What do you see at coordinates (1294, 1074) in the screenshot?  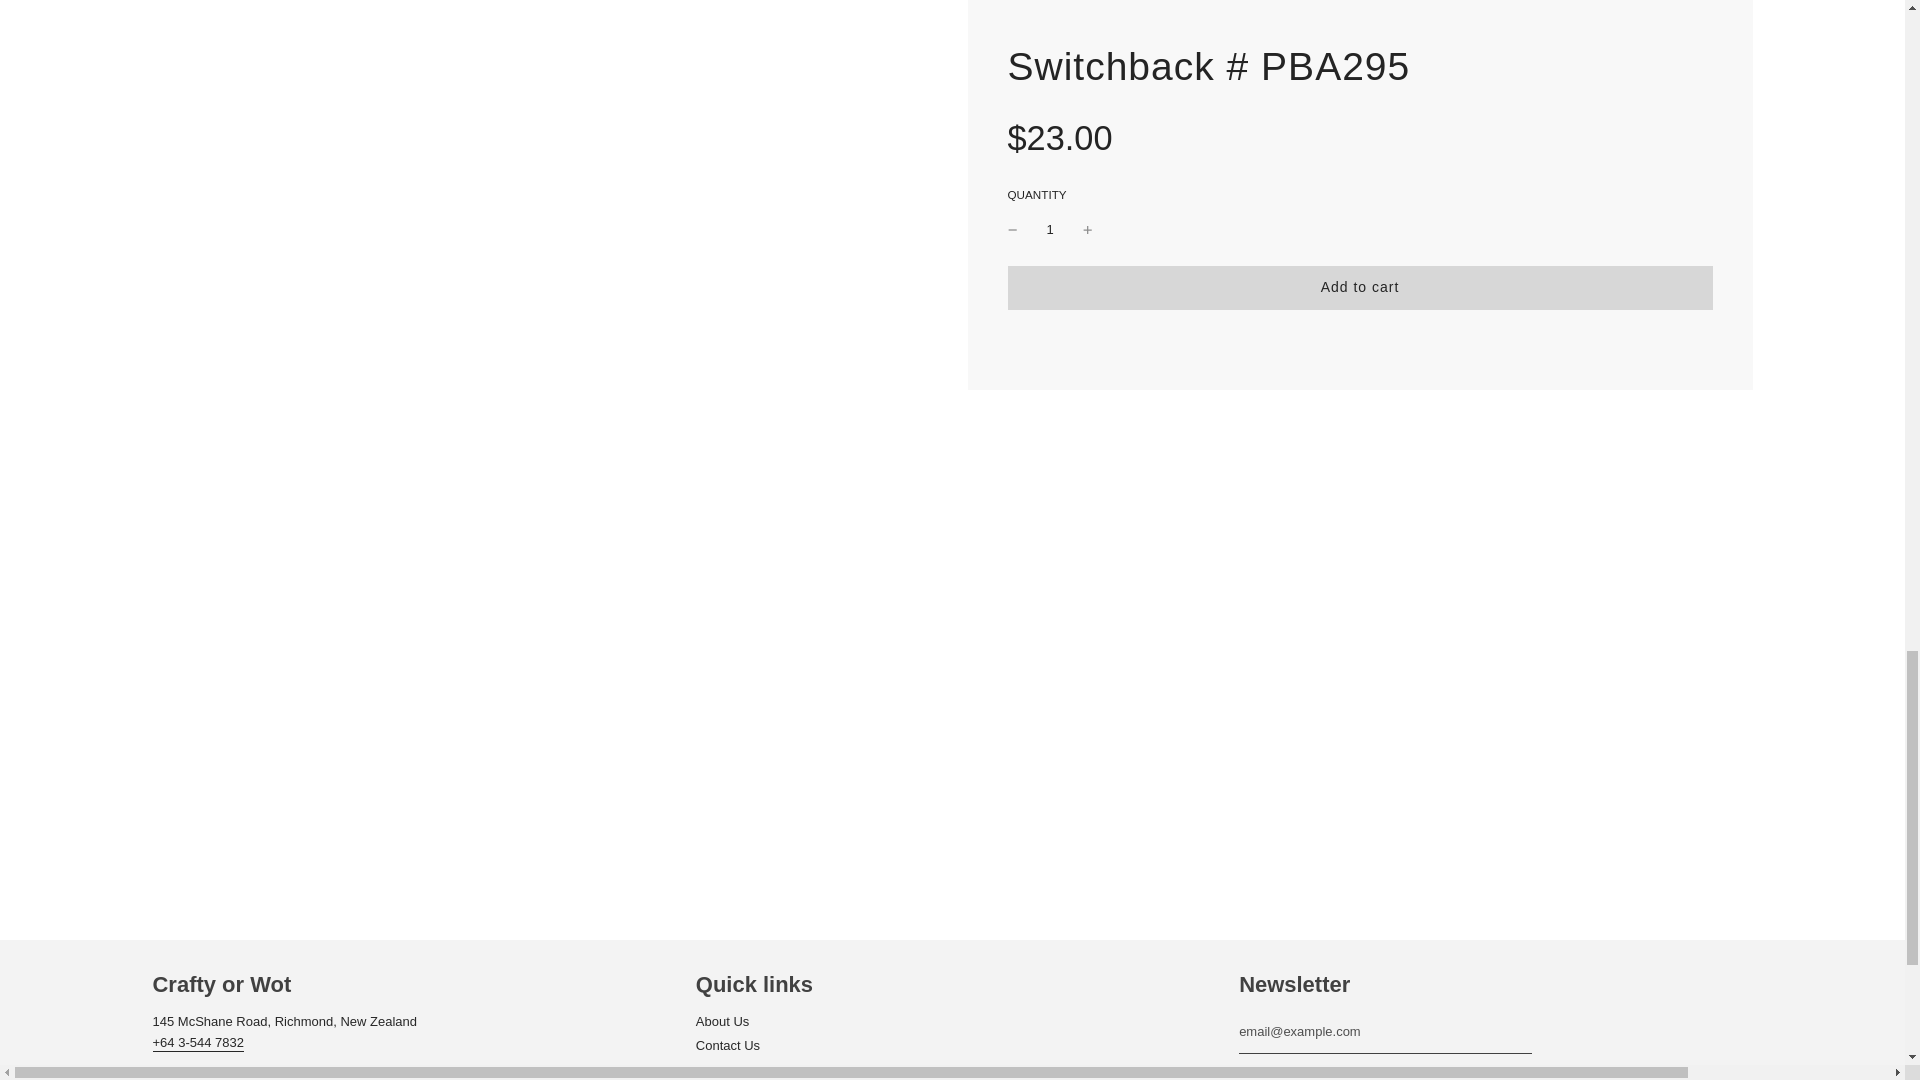 I see `Subscribe` at bounding box center [1294, 1074].